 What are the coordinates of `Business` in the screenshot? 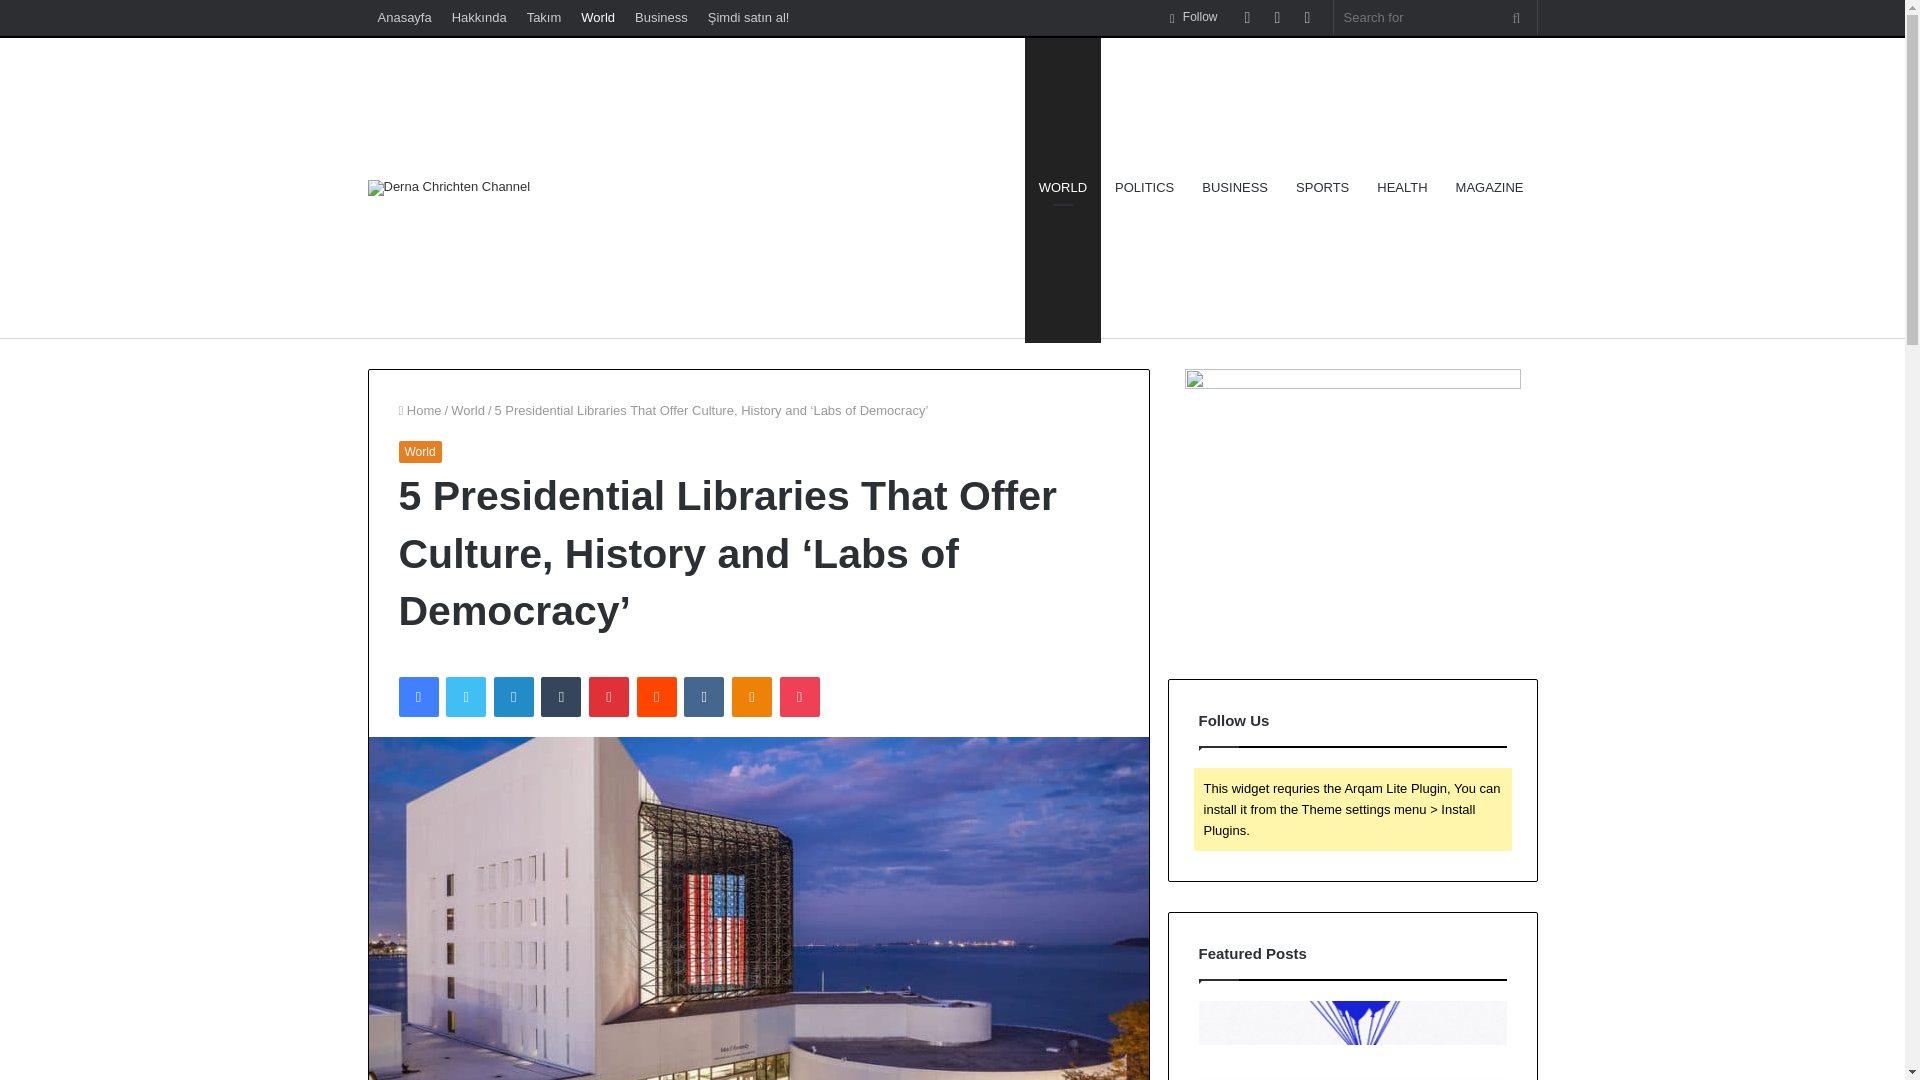 It's located at (662, 17).